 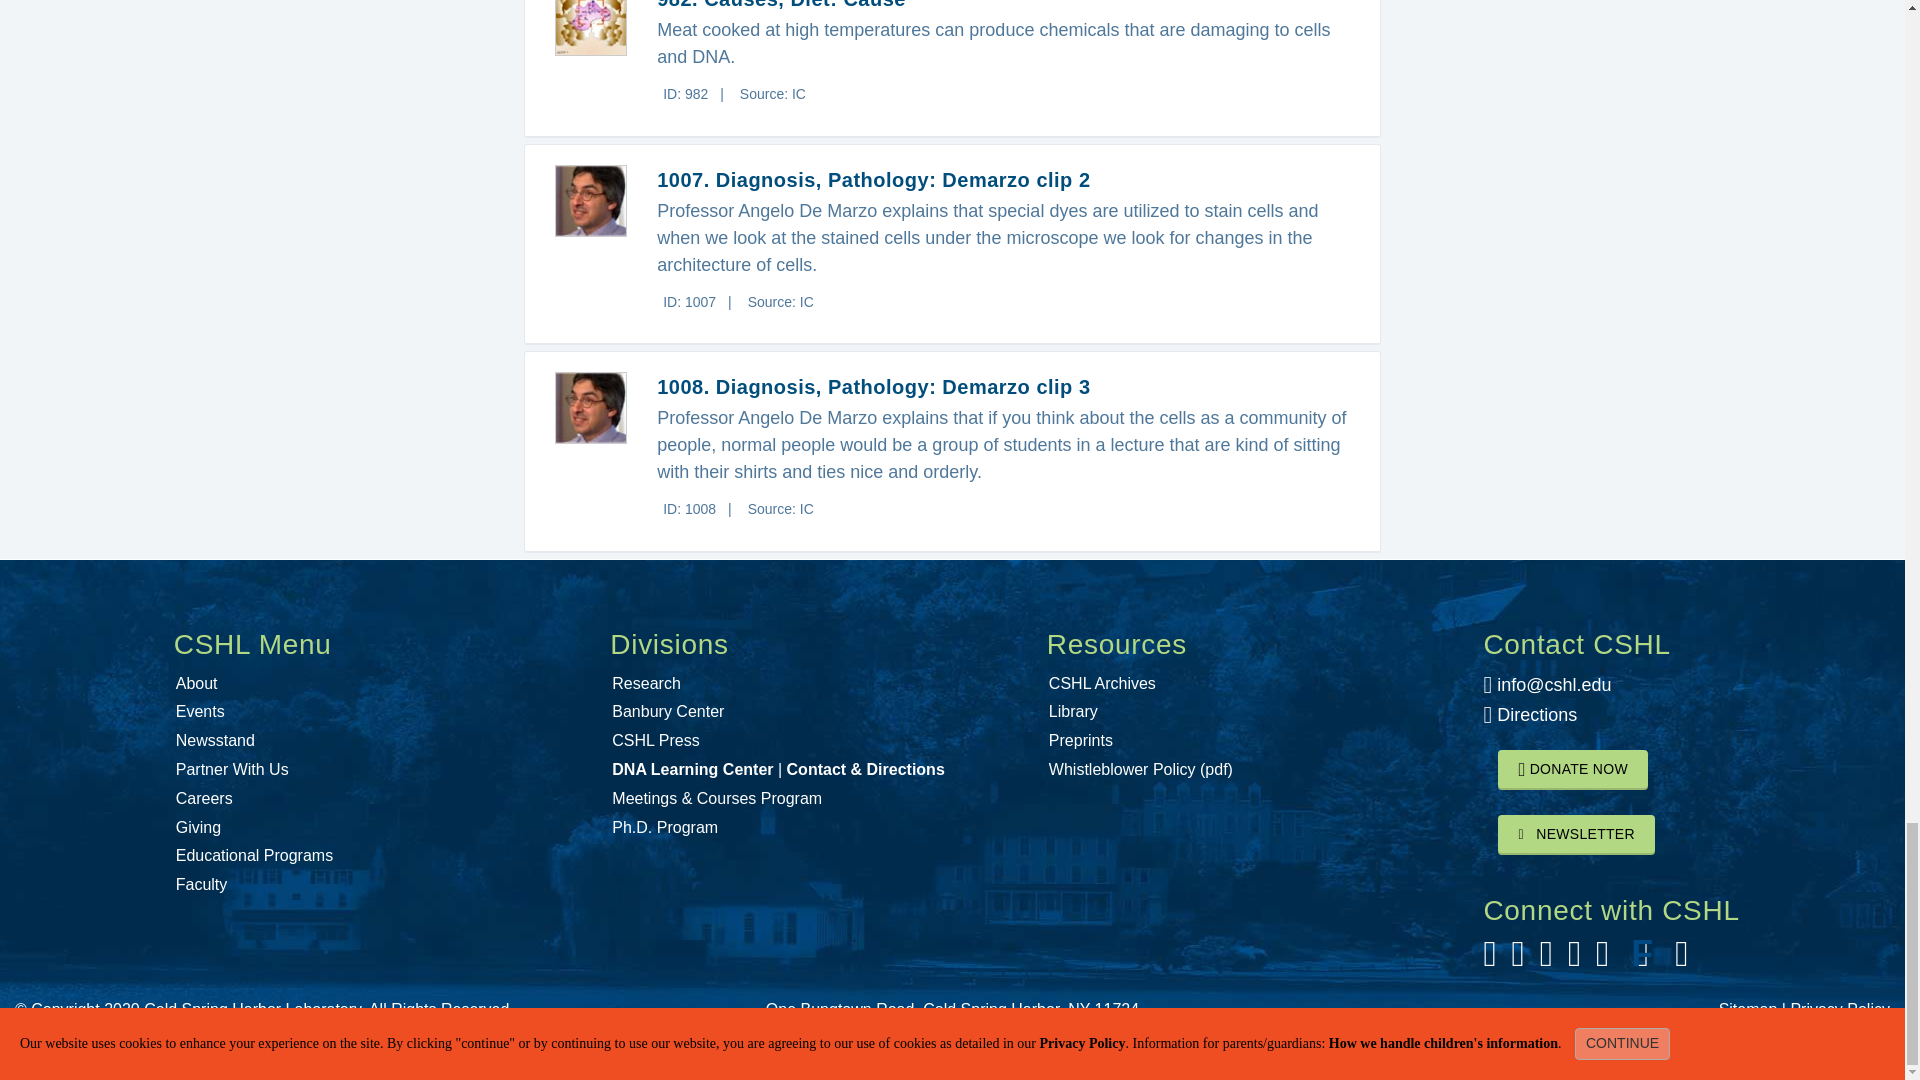 I want to click on visit CSHL on Youtube, so click(x=1574, y=960).